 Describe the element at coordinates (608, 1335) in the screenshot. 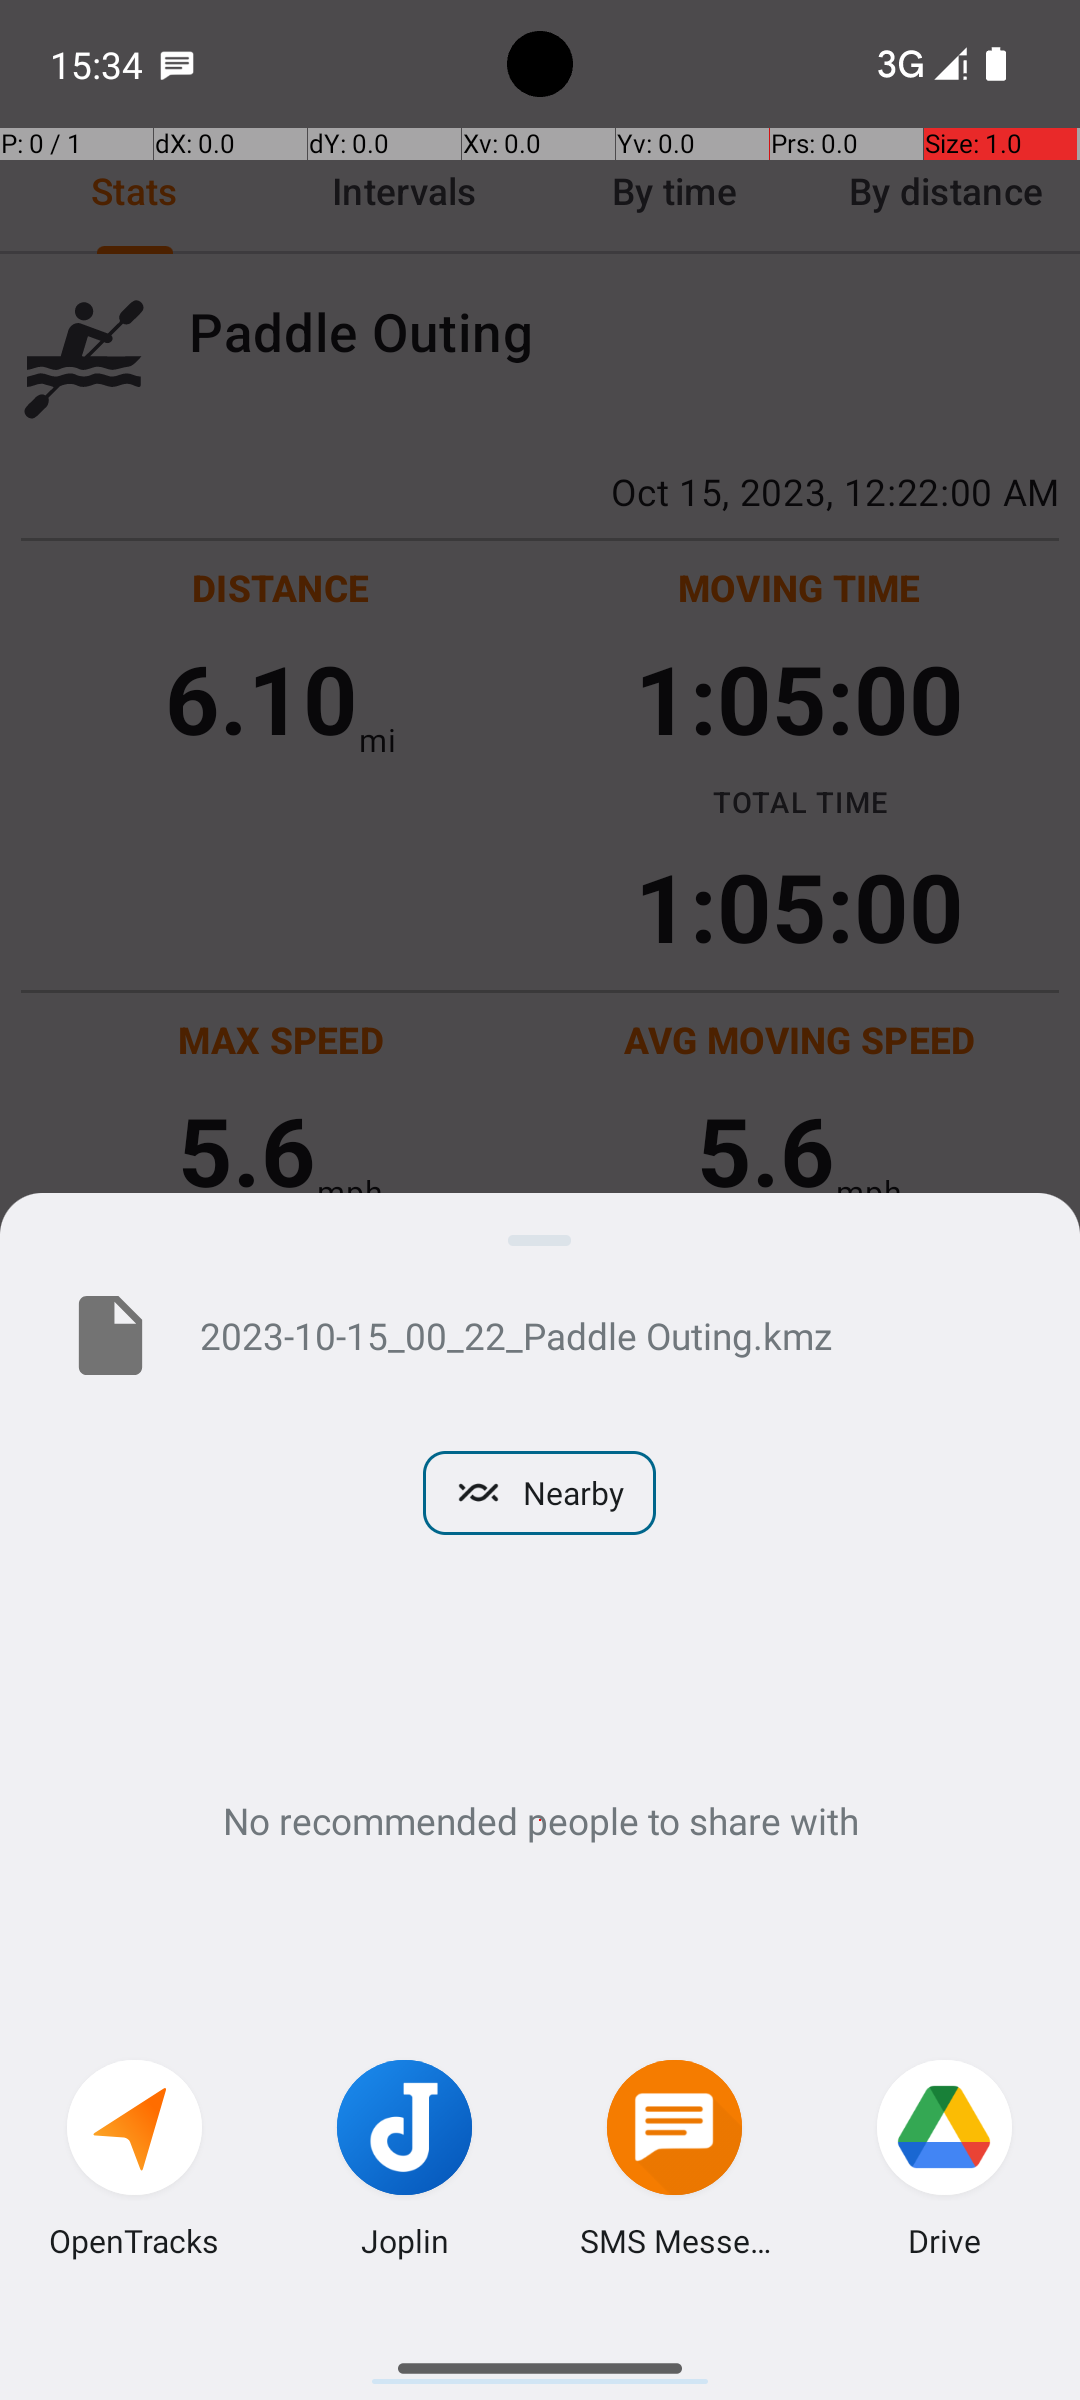

I see `2023-10-15_00_22_Paddle Outing.kmz` at that location.